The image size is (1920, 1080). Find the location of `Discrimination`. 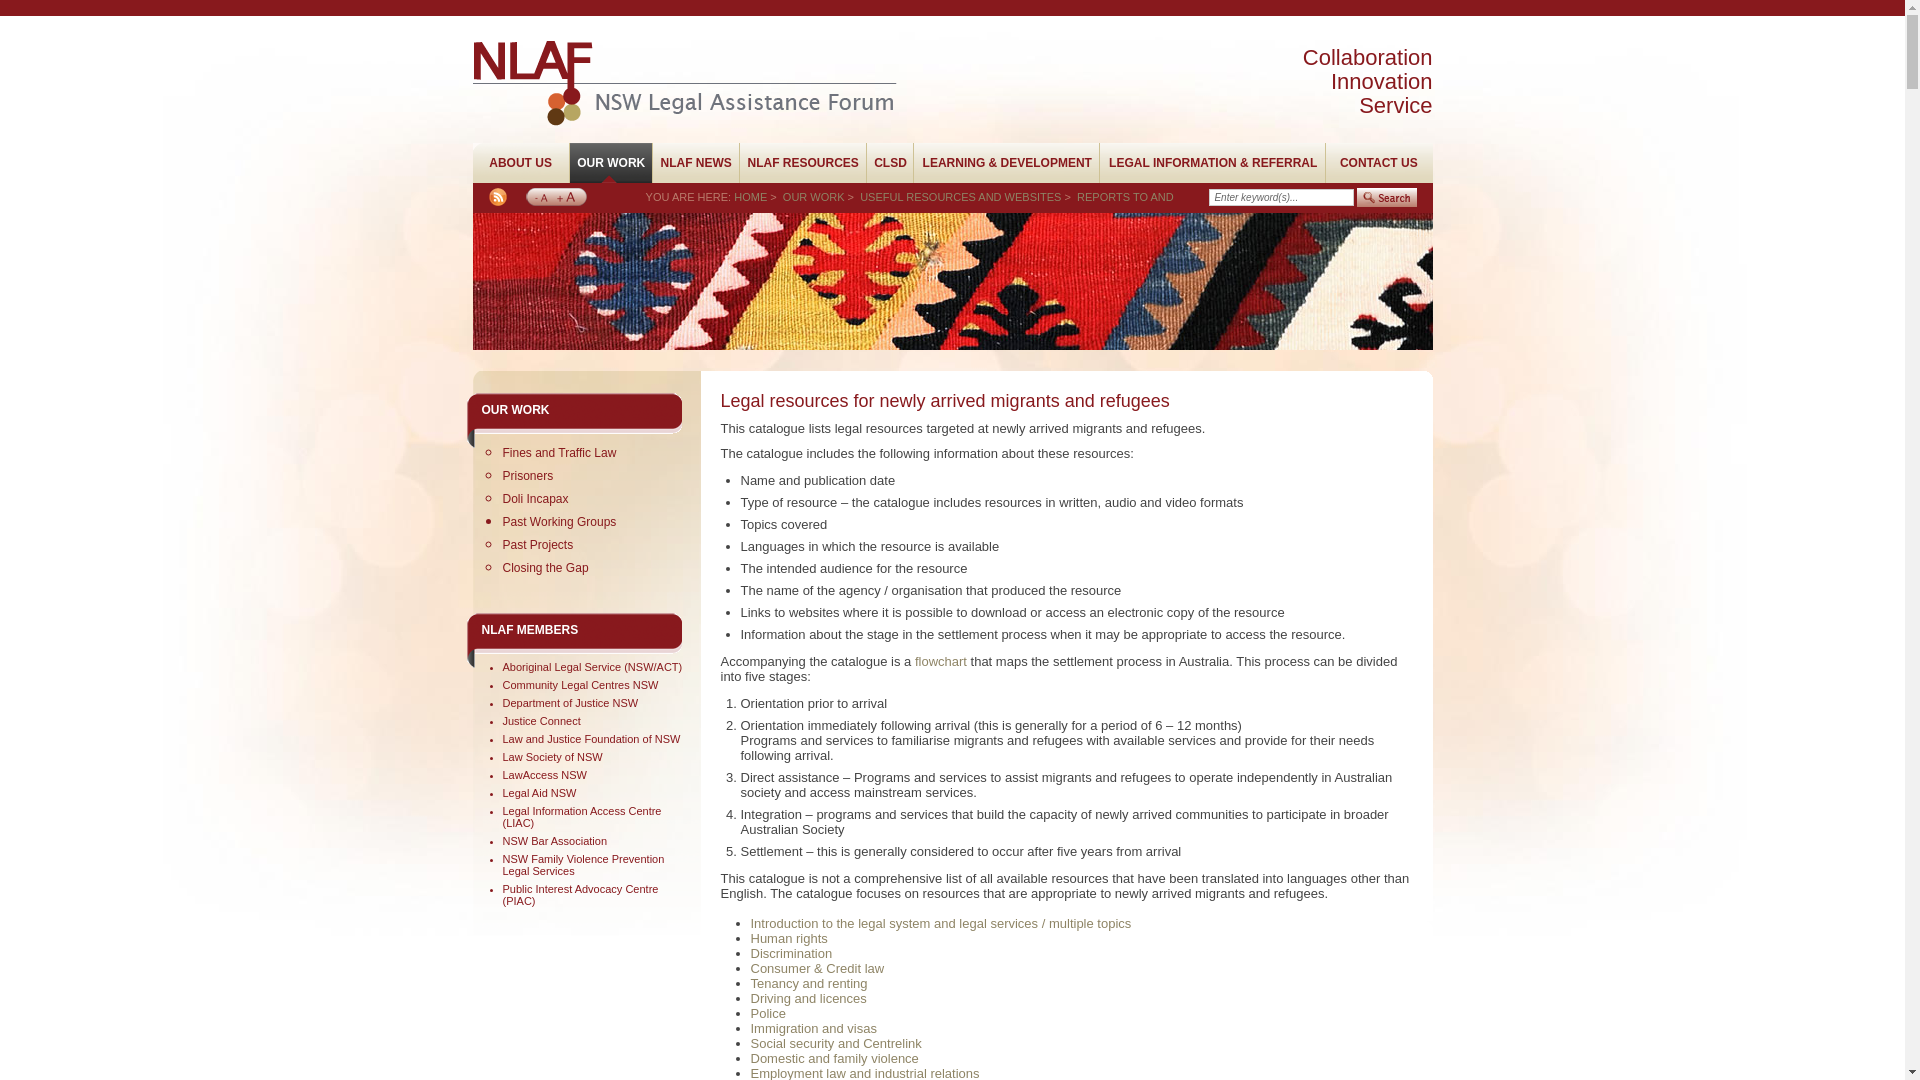

Discrimination is located at coordinates (791, 954).